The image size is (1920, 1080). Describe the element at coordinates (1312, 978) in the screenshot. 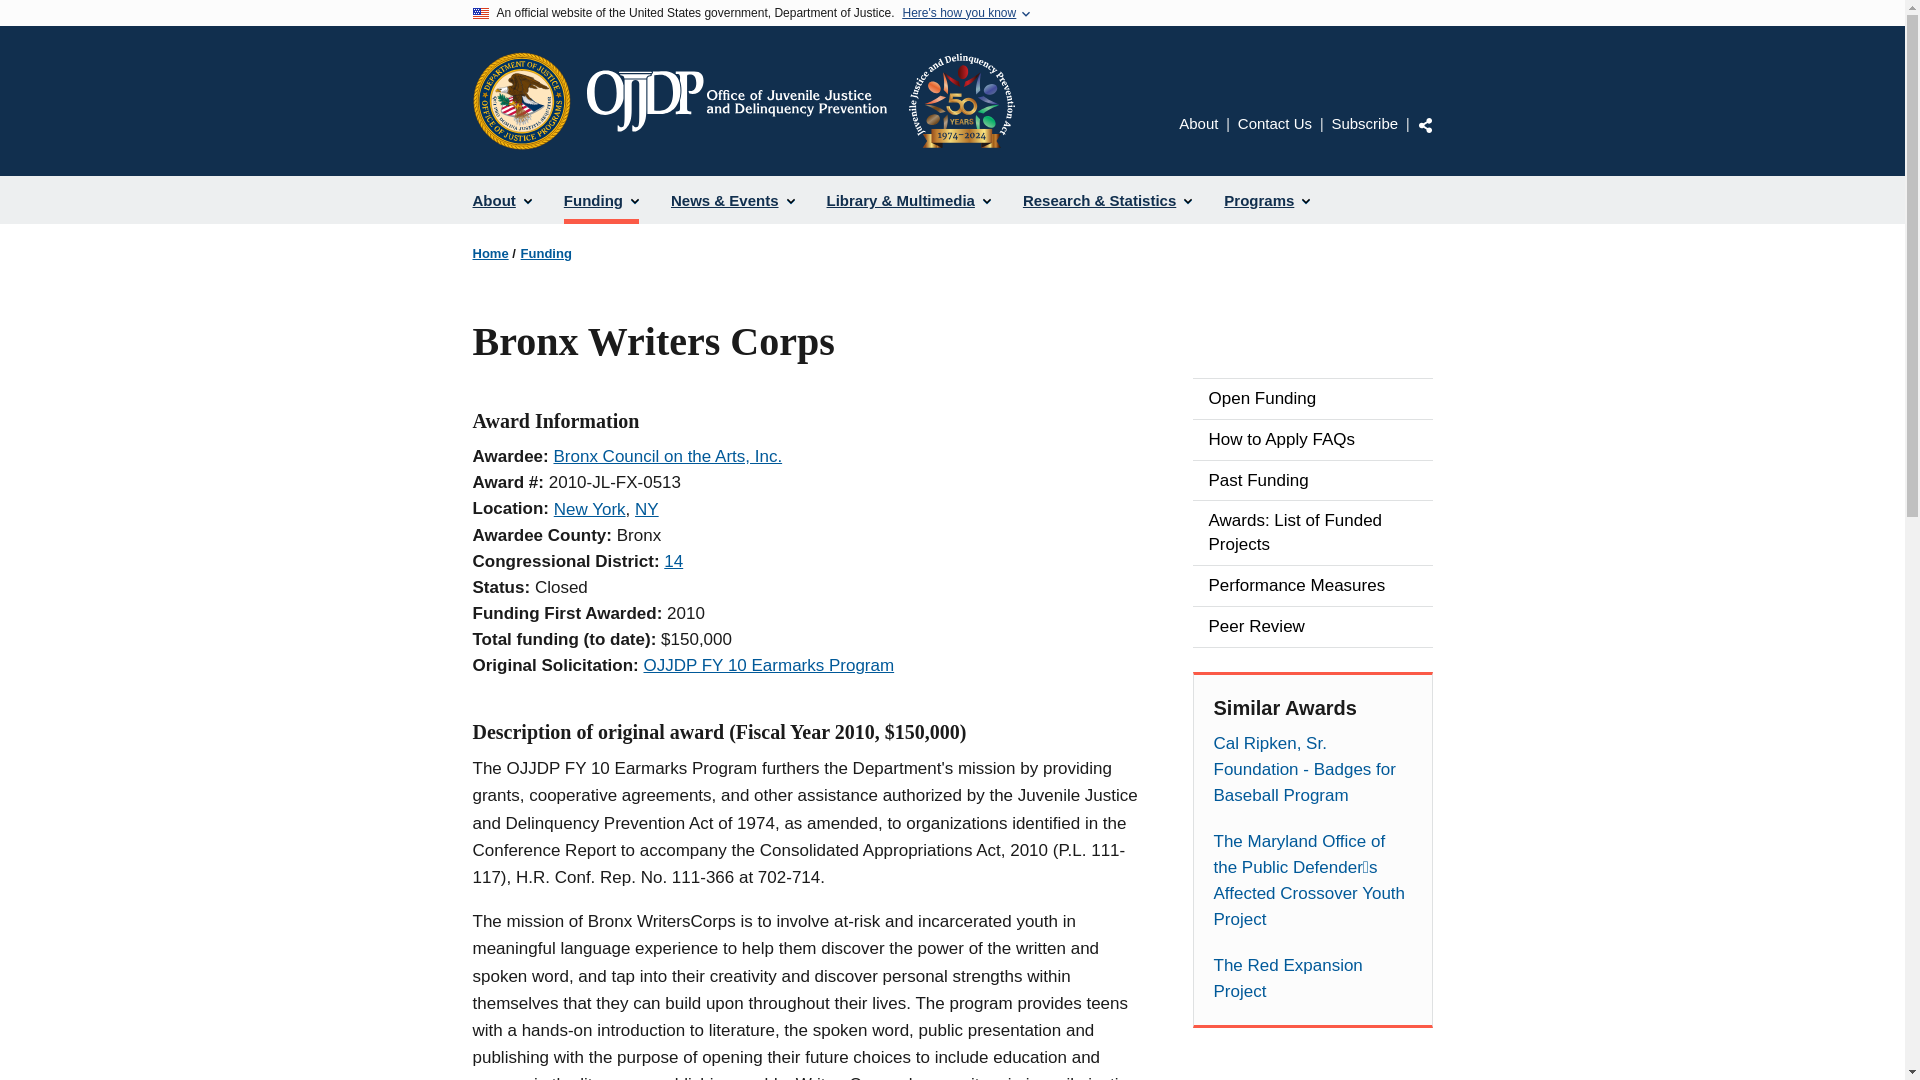

I see `The Red Expansion Project` at that location.